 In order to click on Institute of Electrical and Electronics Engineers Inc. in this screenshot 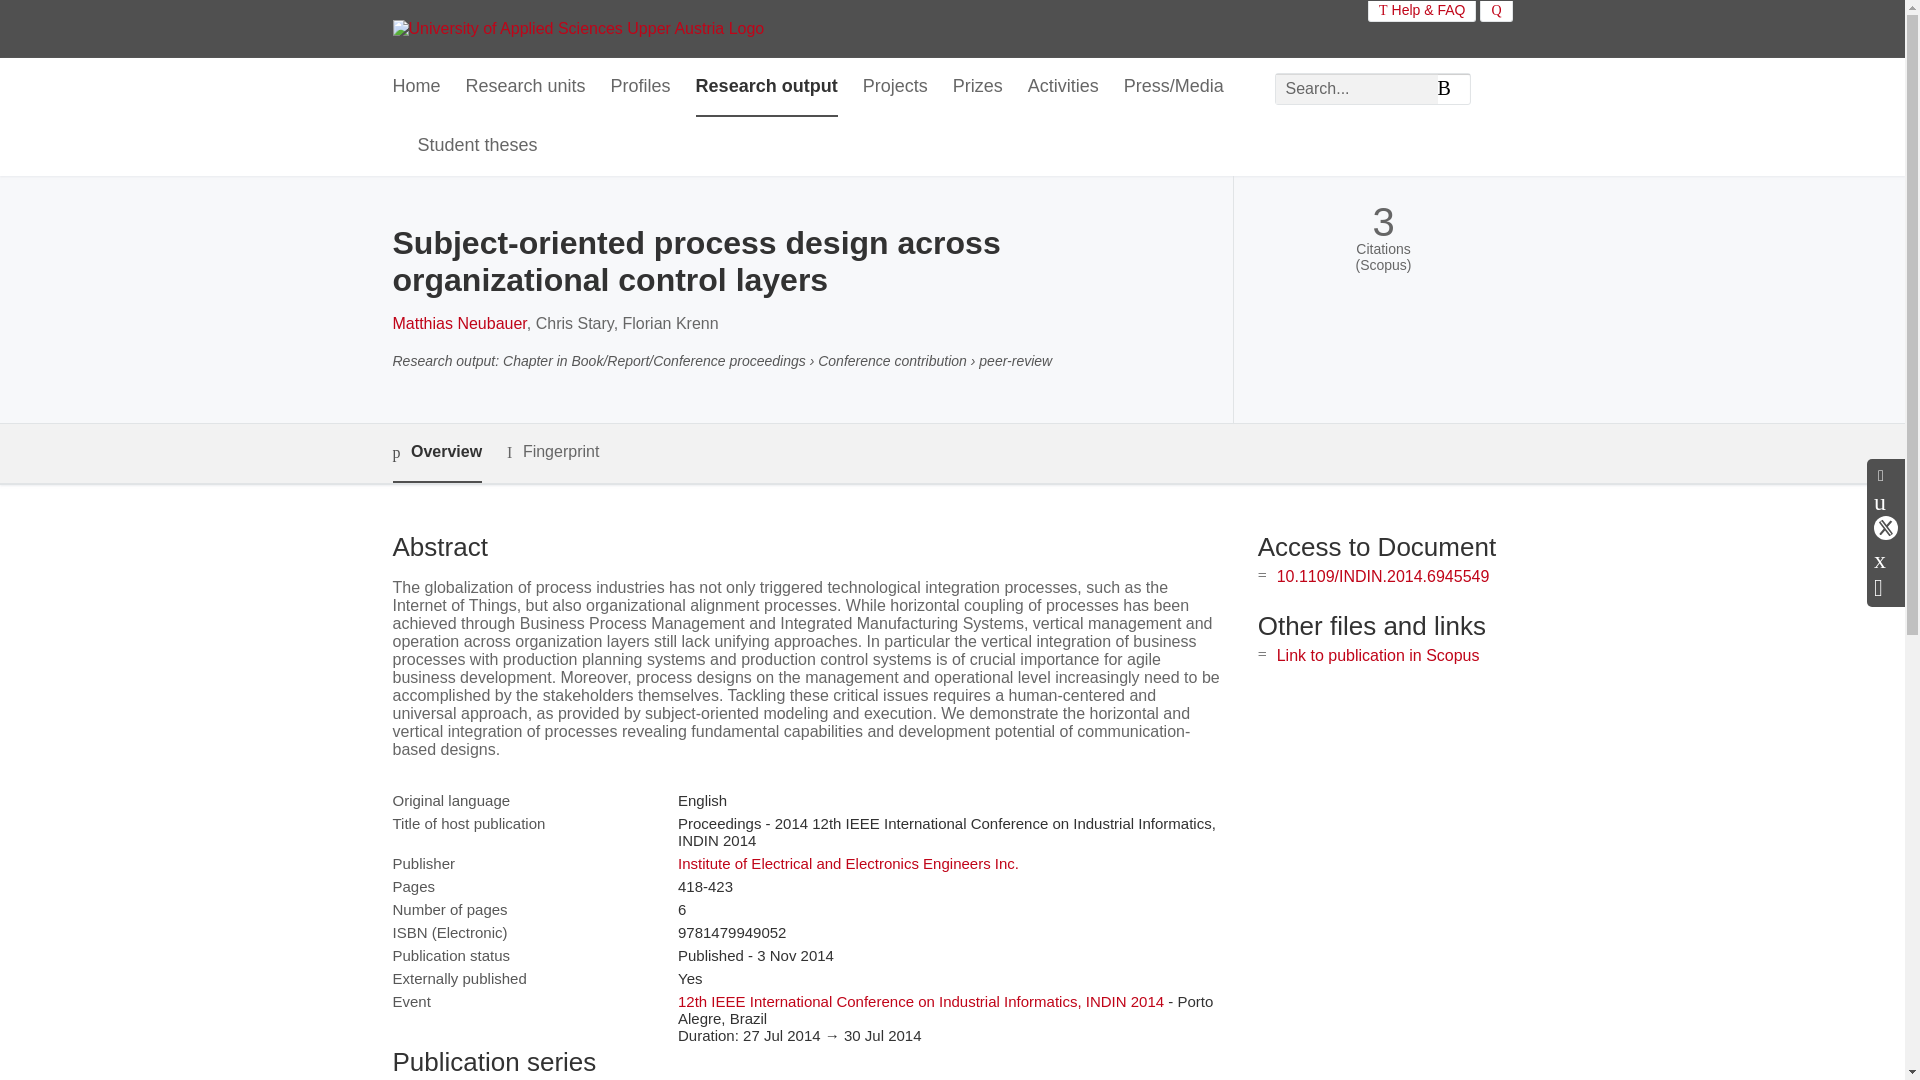, I will do `click(848, 863)`.